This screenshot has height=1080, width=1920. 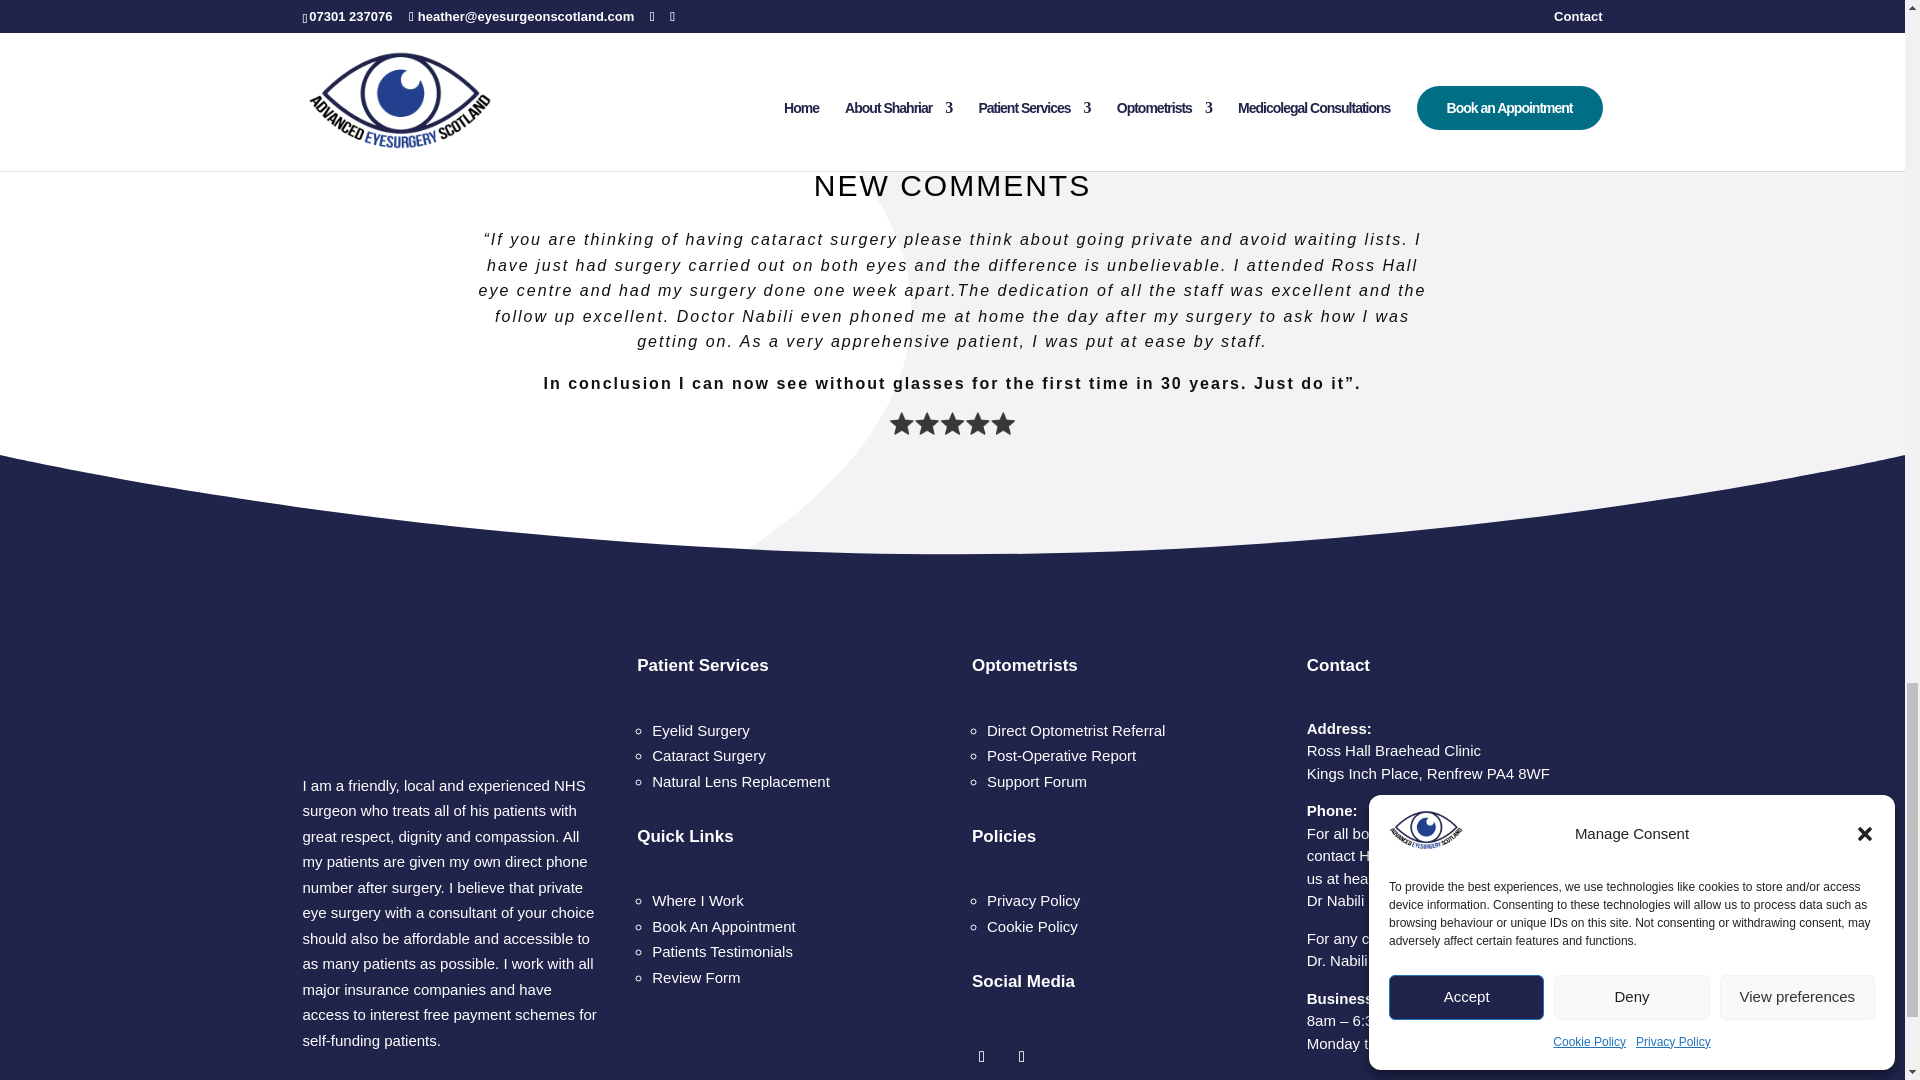 I want to click on Privacy Policy, so click(x=1032, y=900).